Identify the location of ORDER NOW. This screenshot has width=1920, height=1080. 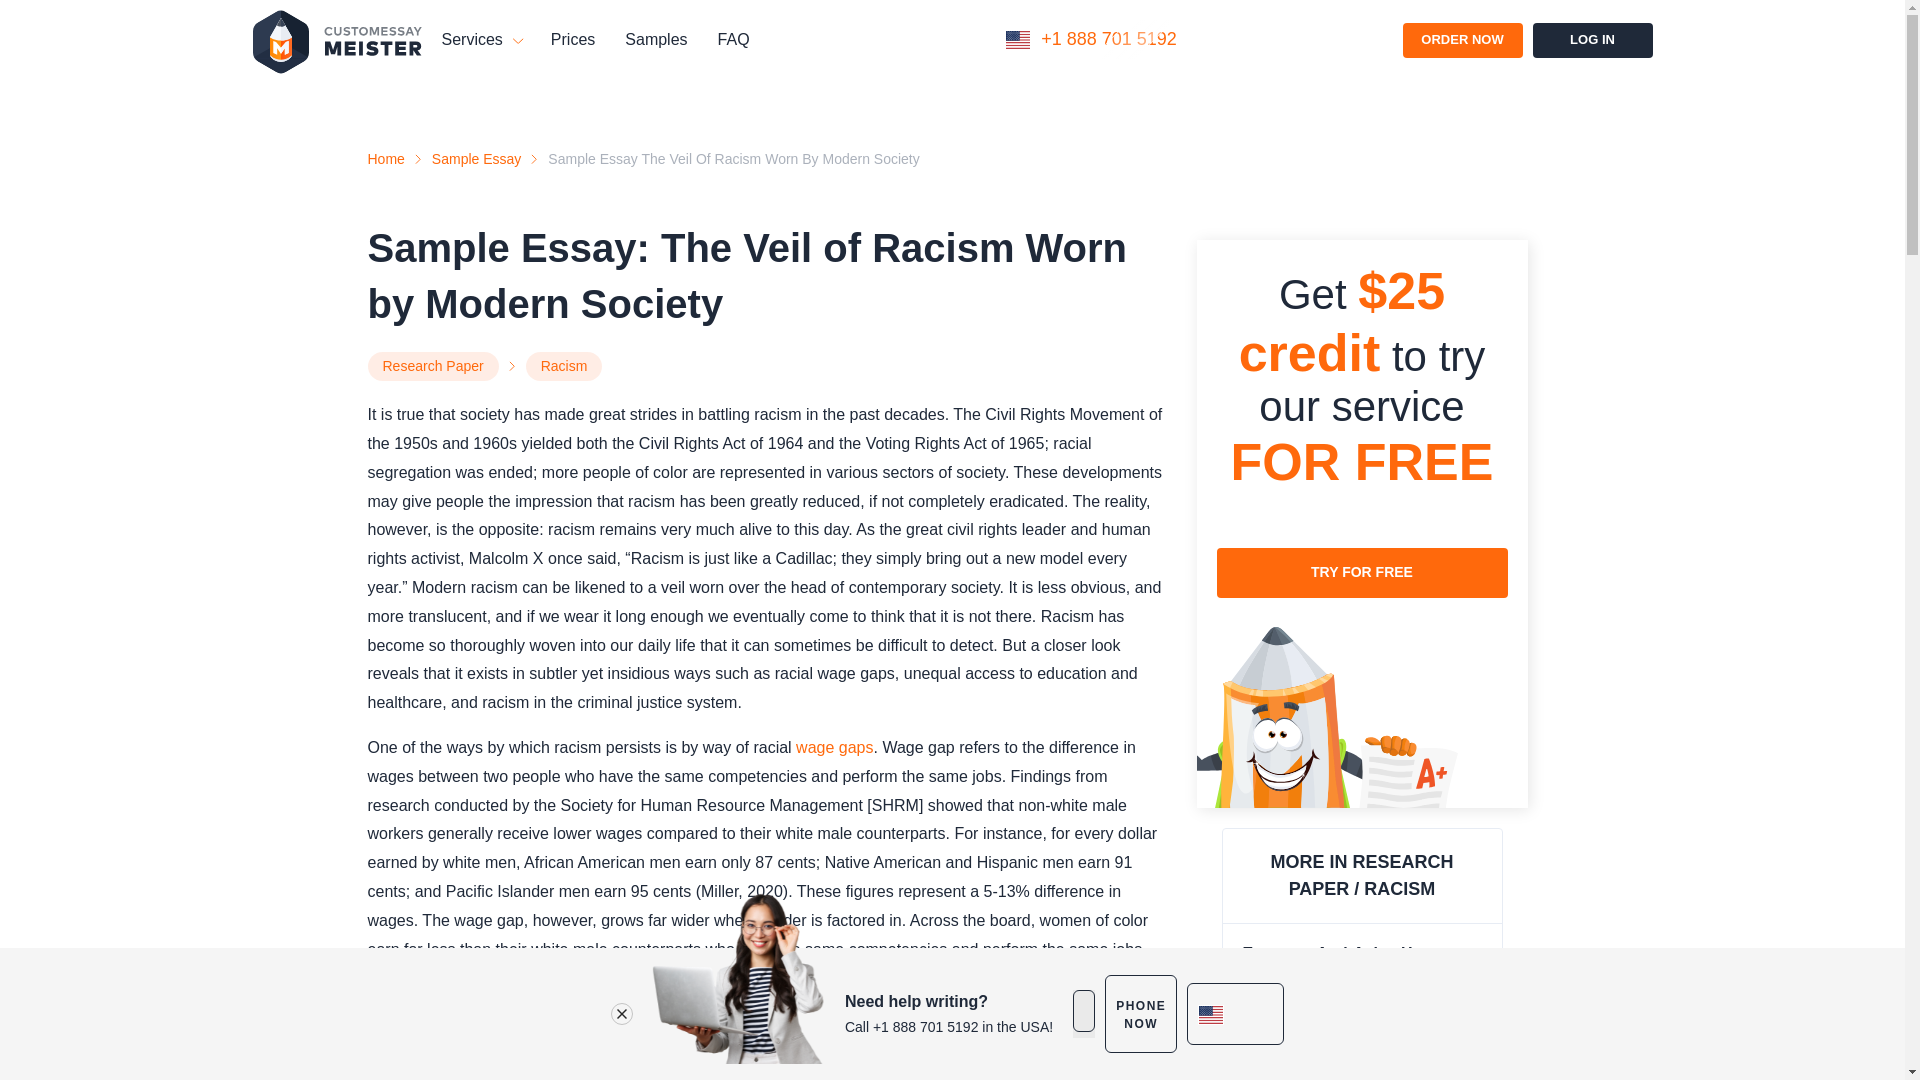
(1462, 39).